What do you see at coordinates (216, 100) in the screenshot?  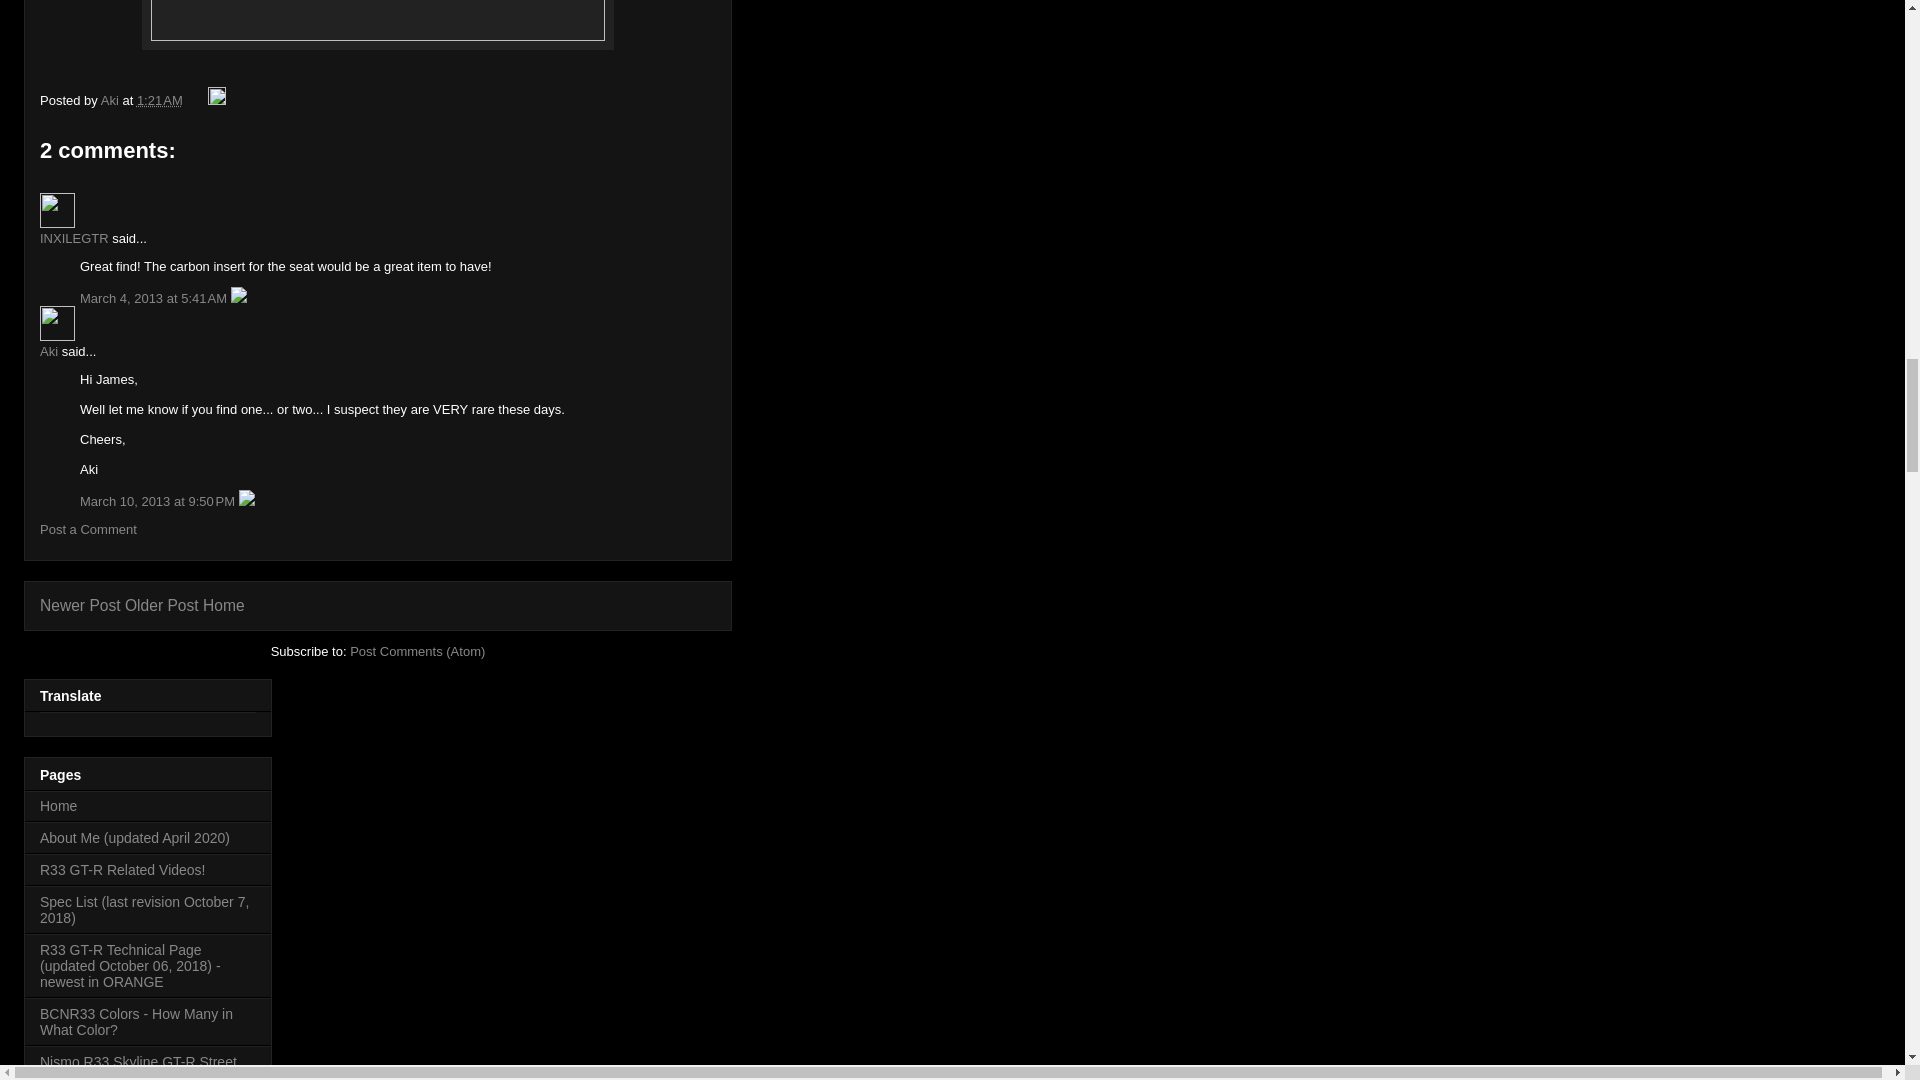 I see `Edit Post` at bounding box center [216, 100].